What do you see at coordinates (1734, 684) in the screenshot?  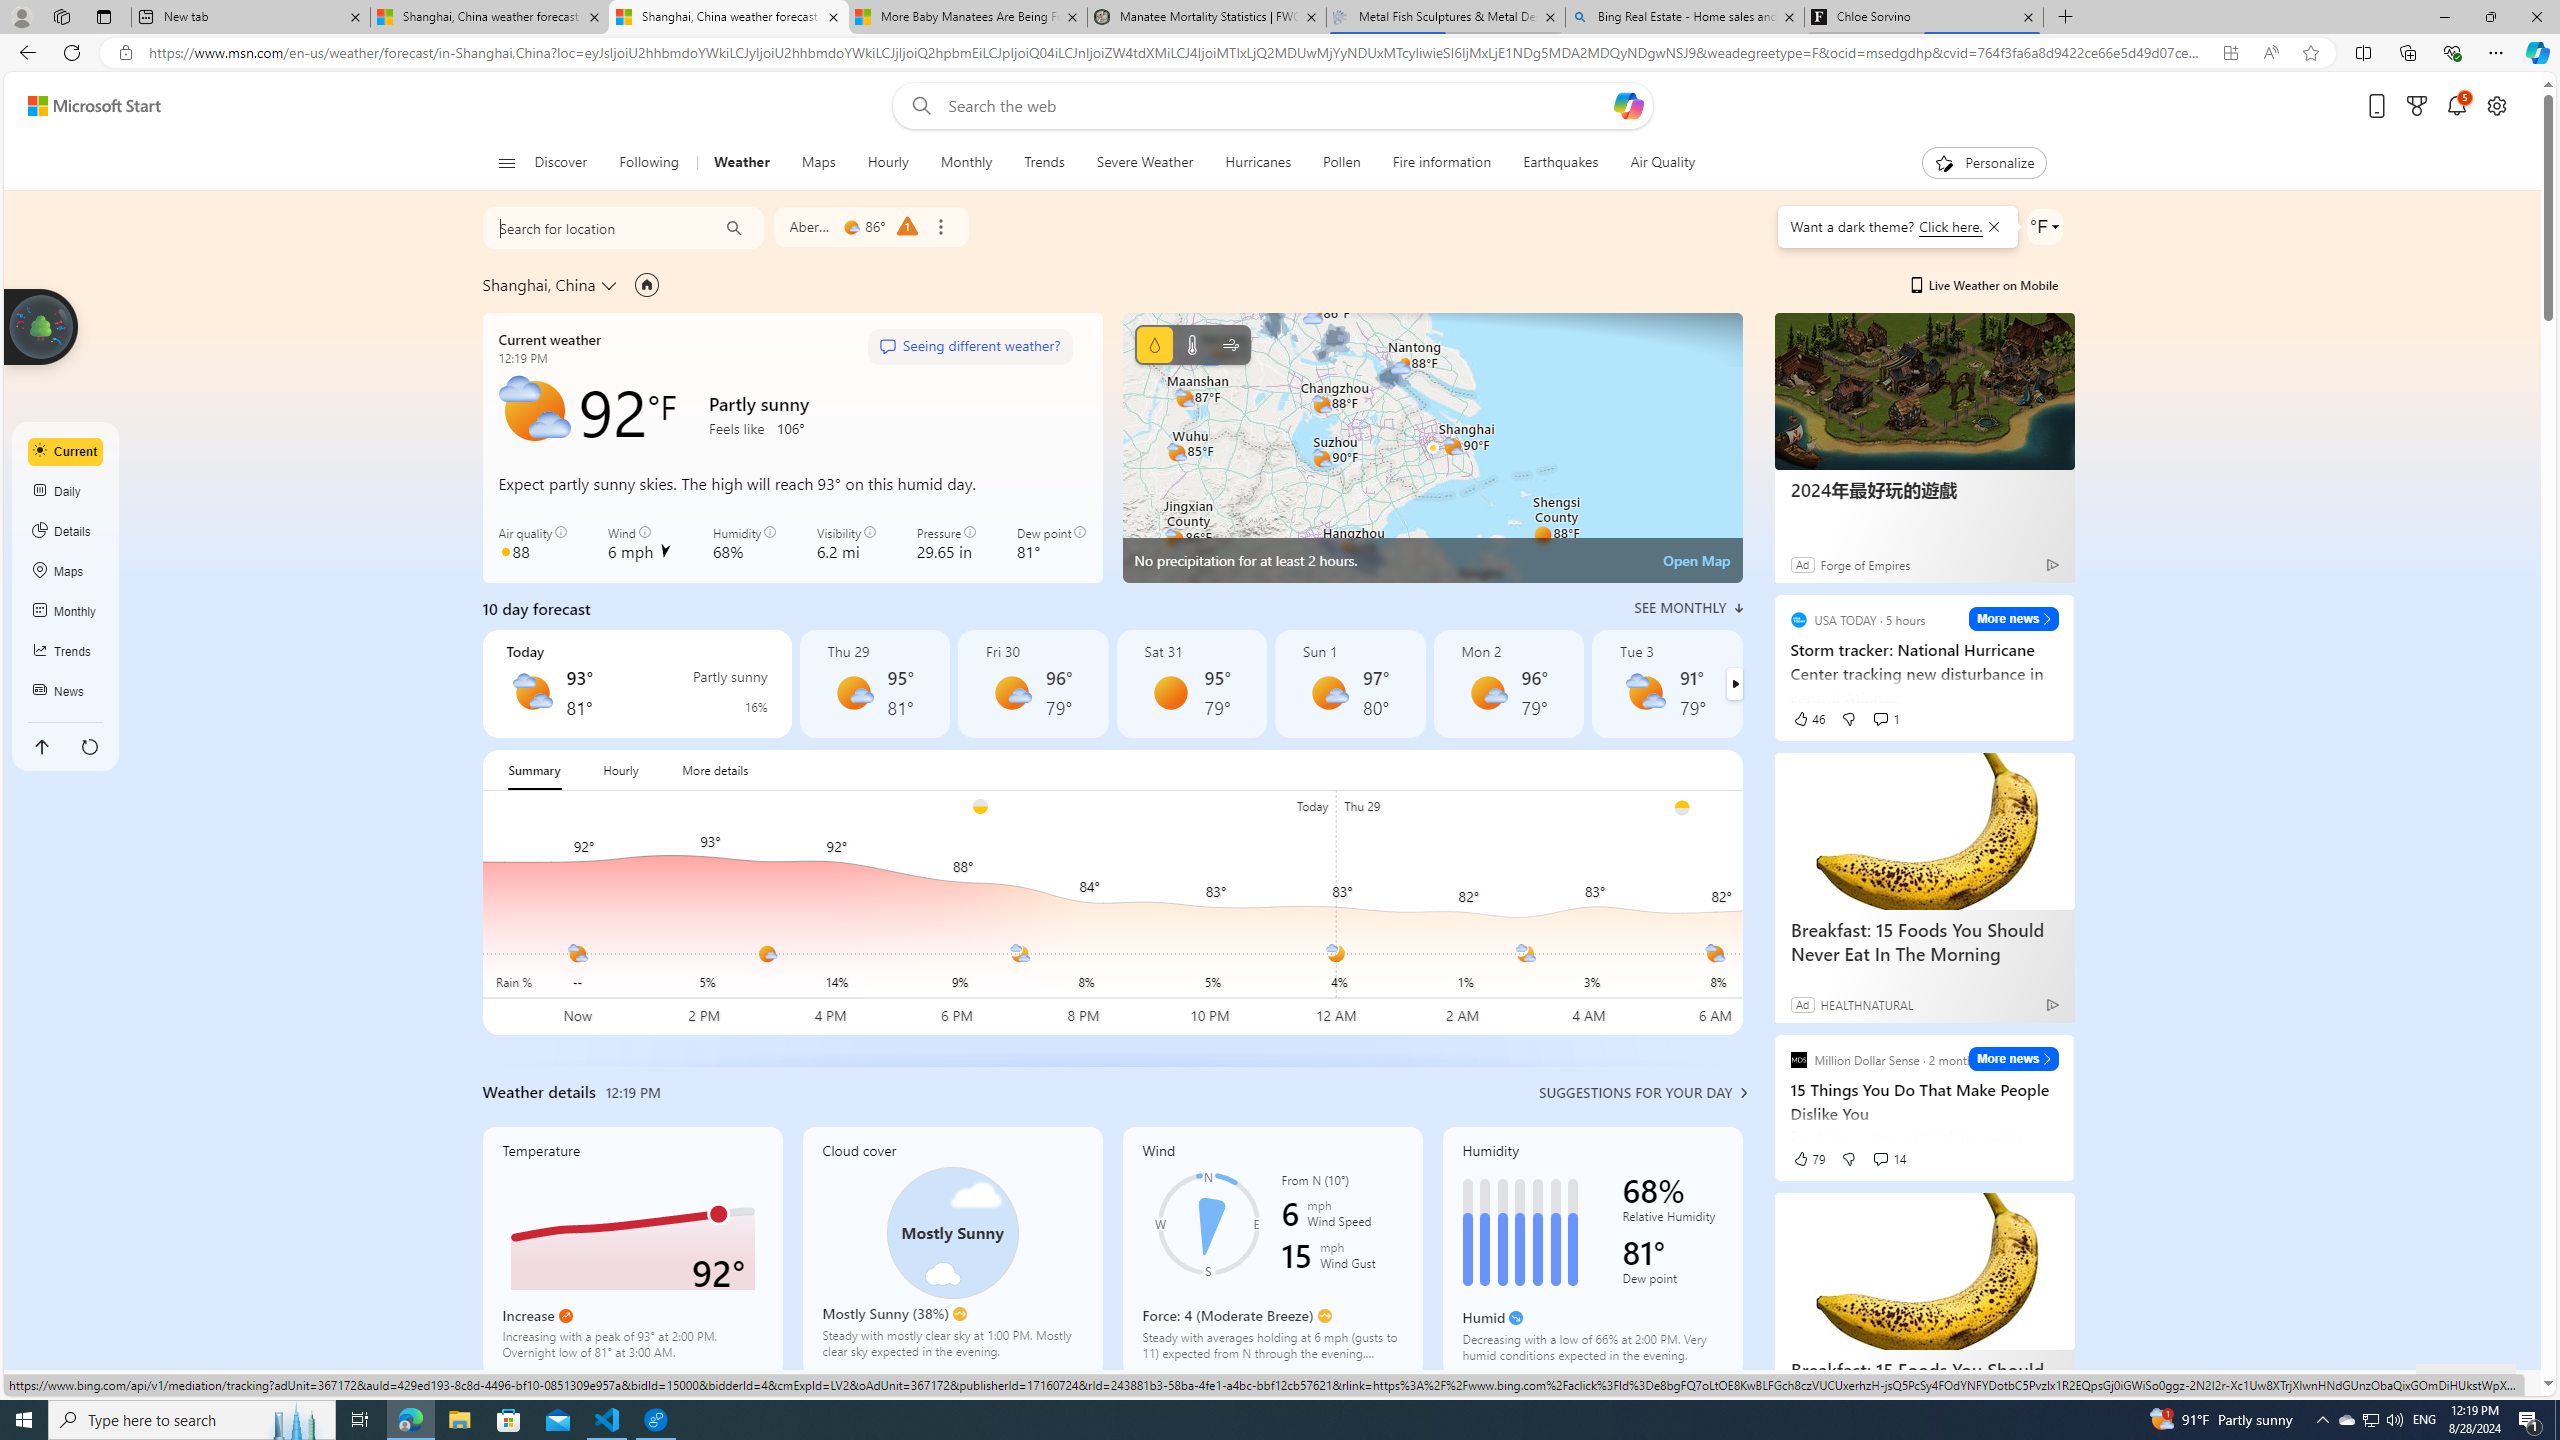 I see `Switch right` at bounding box center [1734, 684].